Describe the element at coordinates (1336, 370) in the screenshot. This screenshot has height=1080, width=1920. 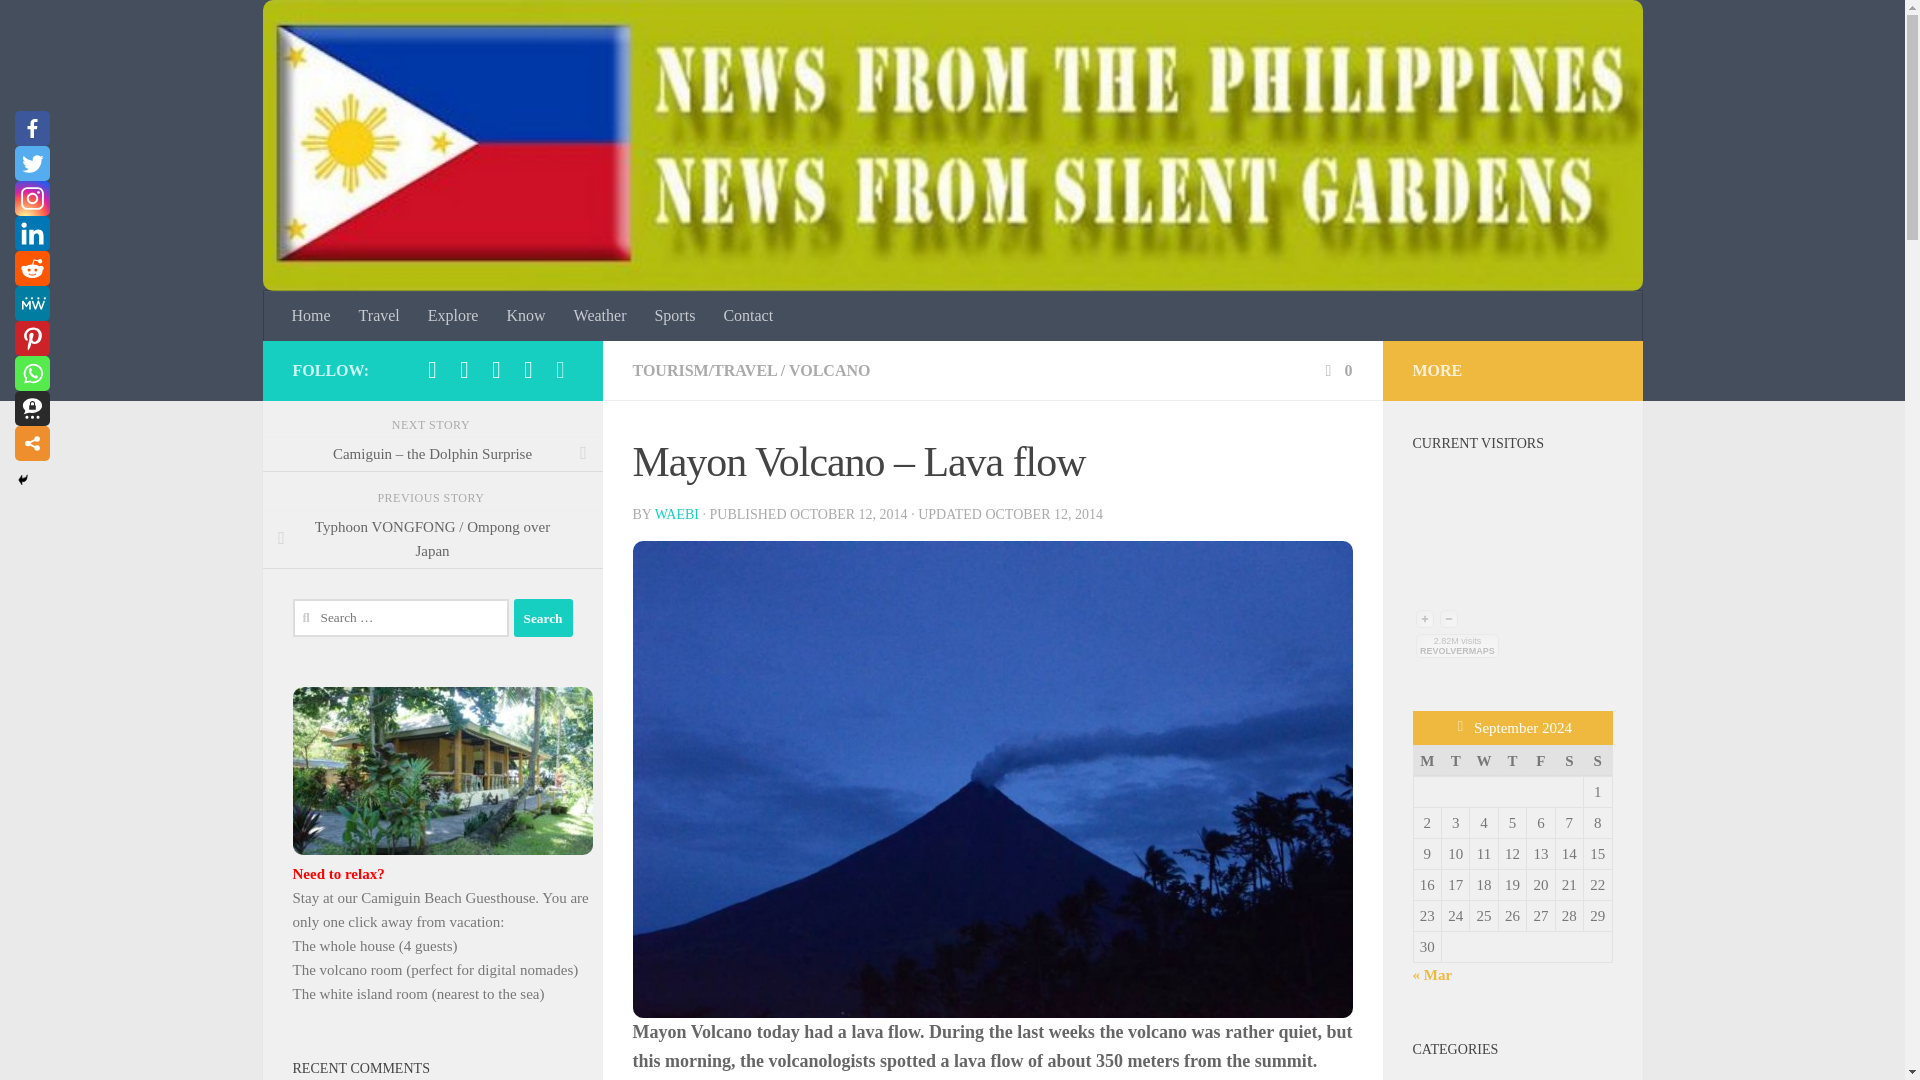
I see `0` at that location.